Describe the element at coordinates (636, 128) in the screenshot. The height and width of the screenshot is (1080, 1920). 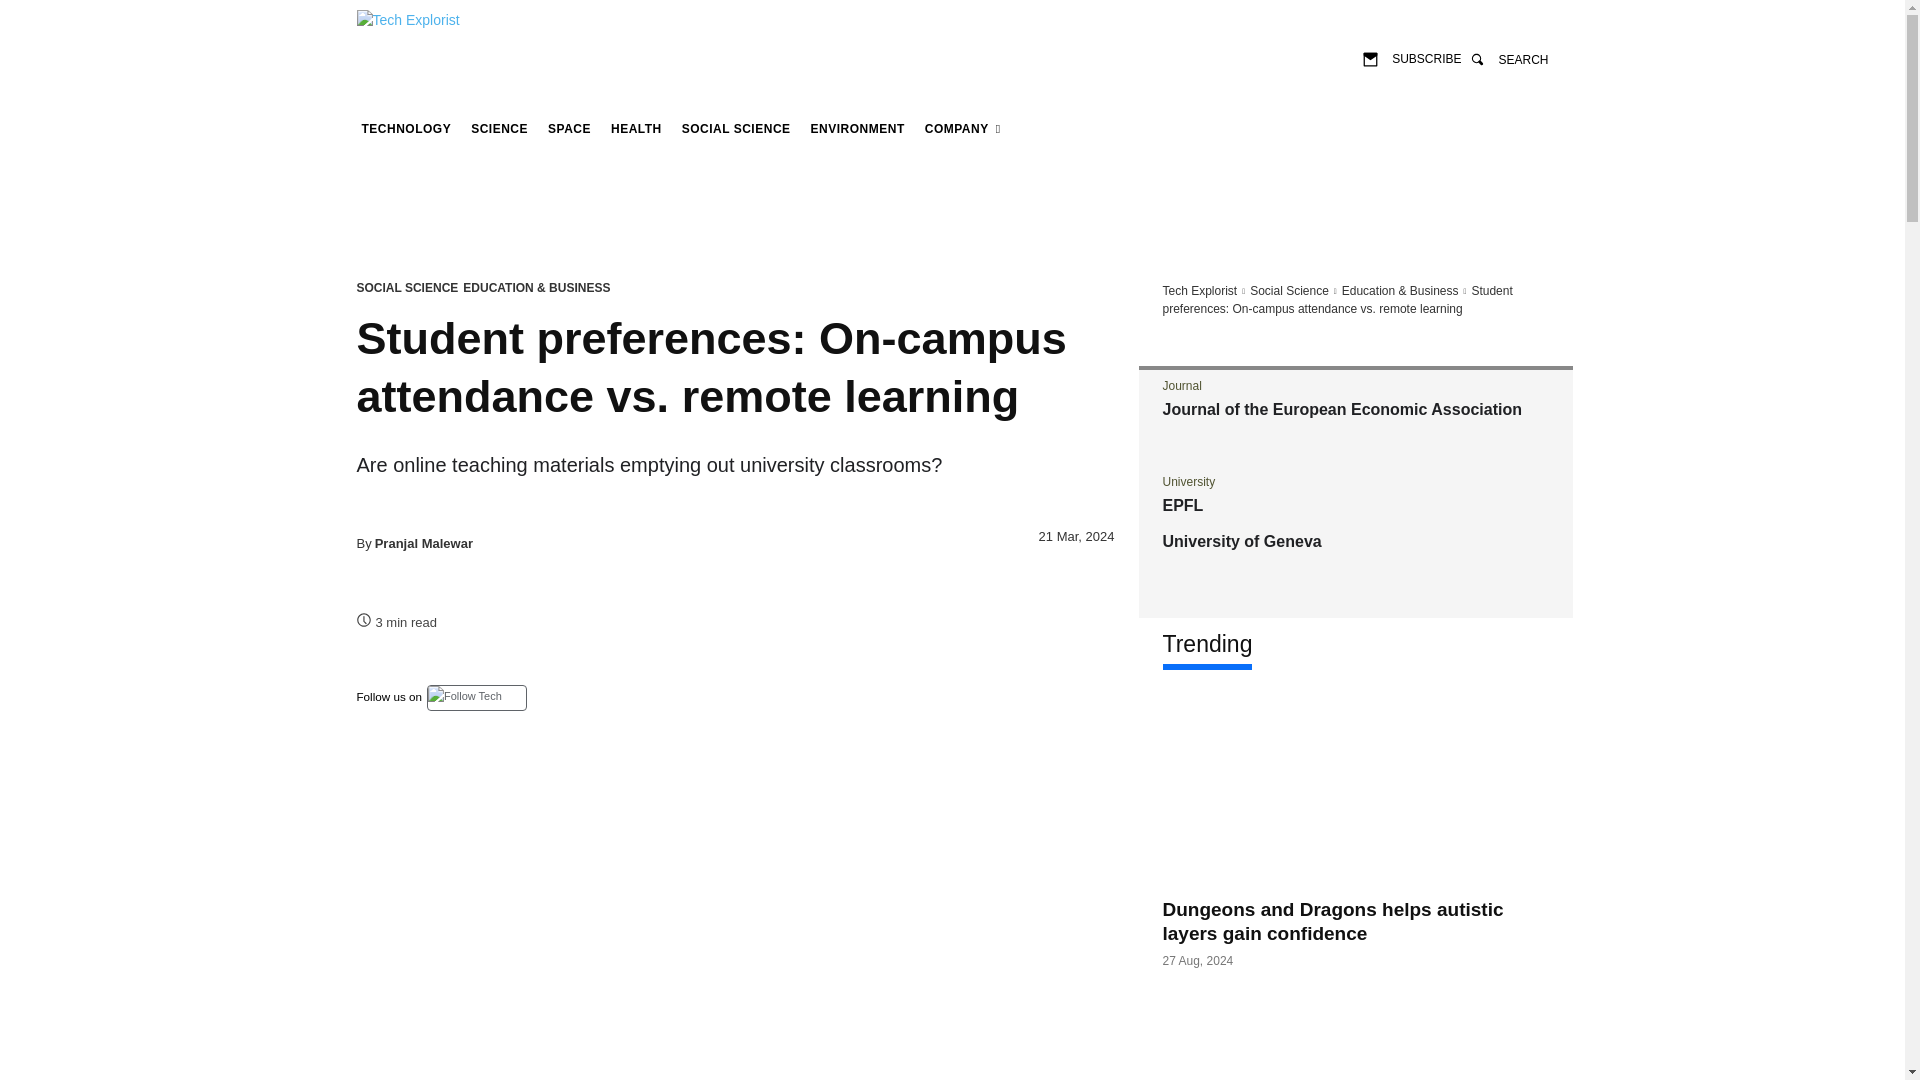
I see `HEALTH` at that location.